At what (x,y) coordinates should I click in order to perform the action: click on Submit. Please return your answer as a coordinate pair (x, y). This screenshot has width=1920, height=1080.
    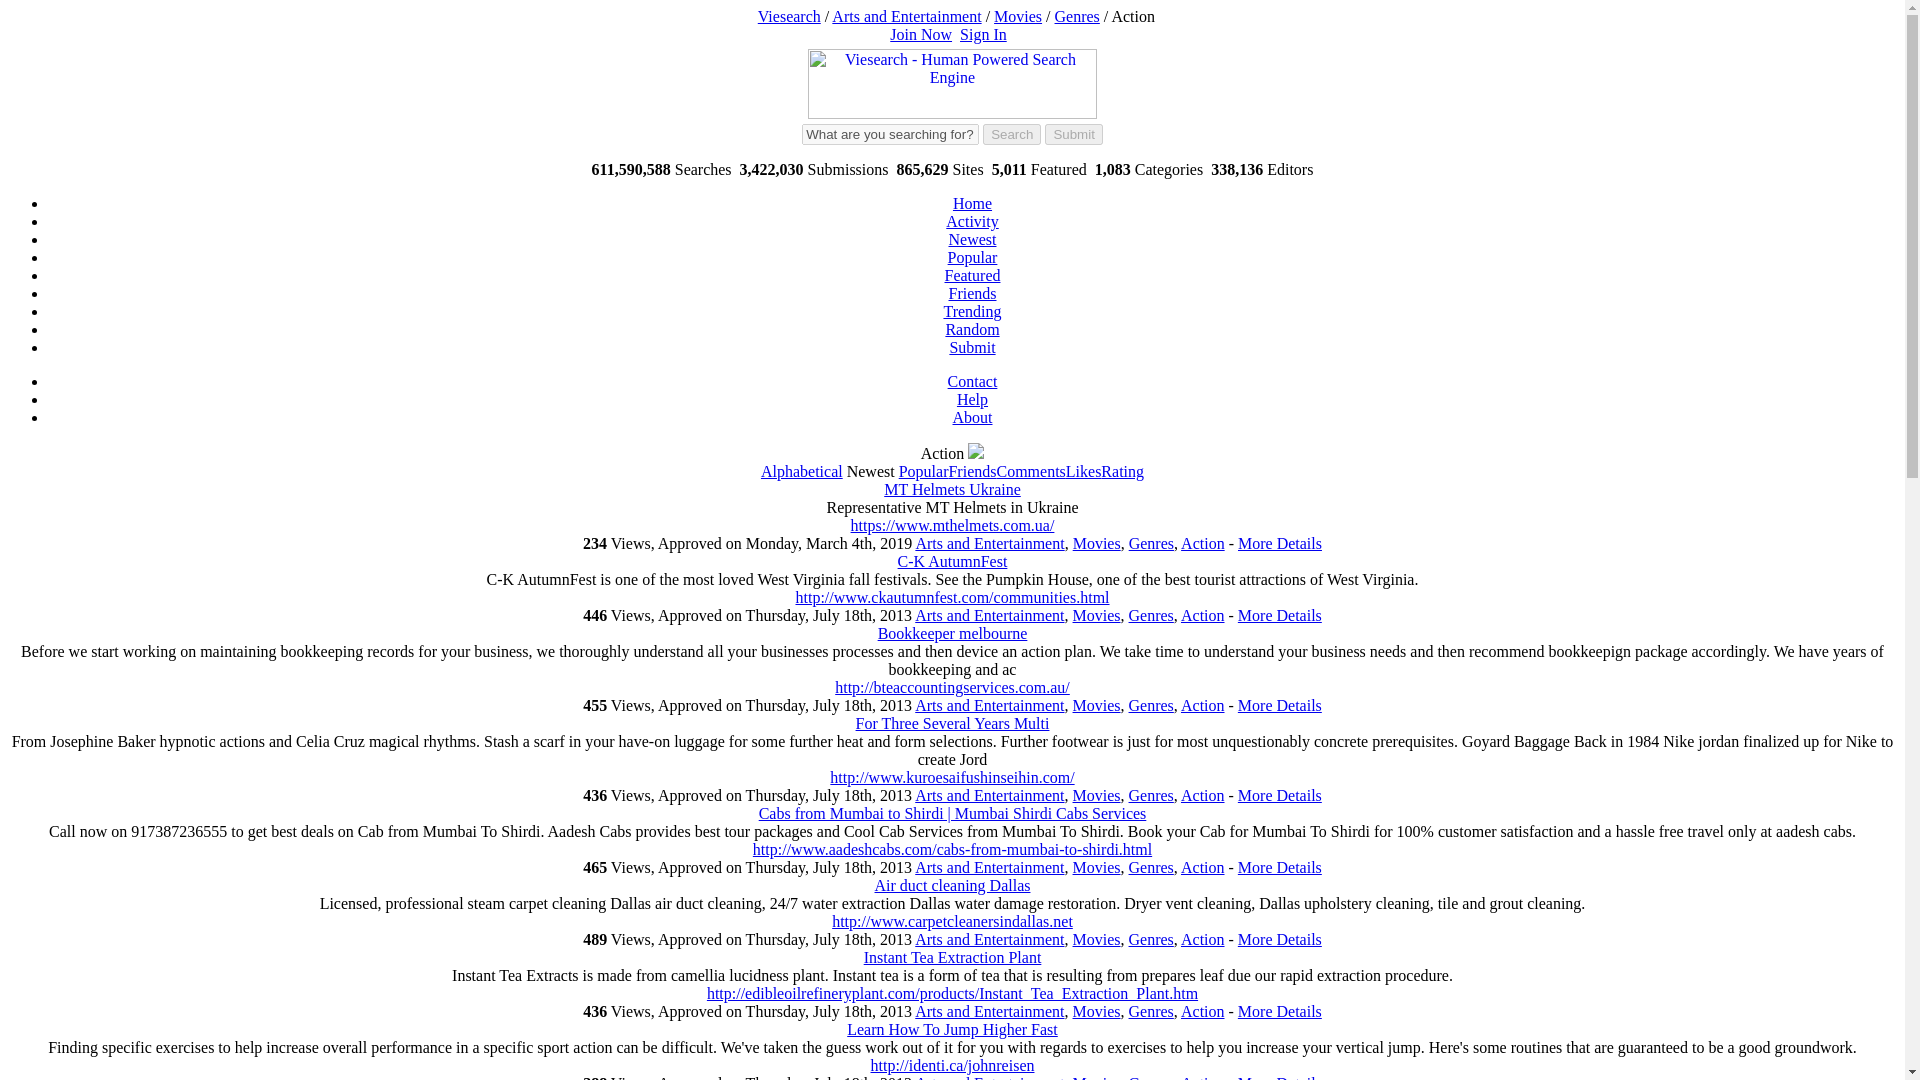
    Looking at the image, I should click on (1073, 134).